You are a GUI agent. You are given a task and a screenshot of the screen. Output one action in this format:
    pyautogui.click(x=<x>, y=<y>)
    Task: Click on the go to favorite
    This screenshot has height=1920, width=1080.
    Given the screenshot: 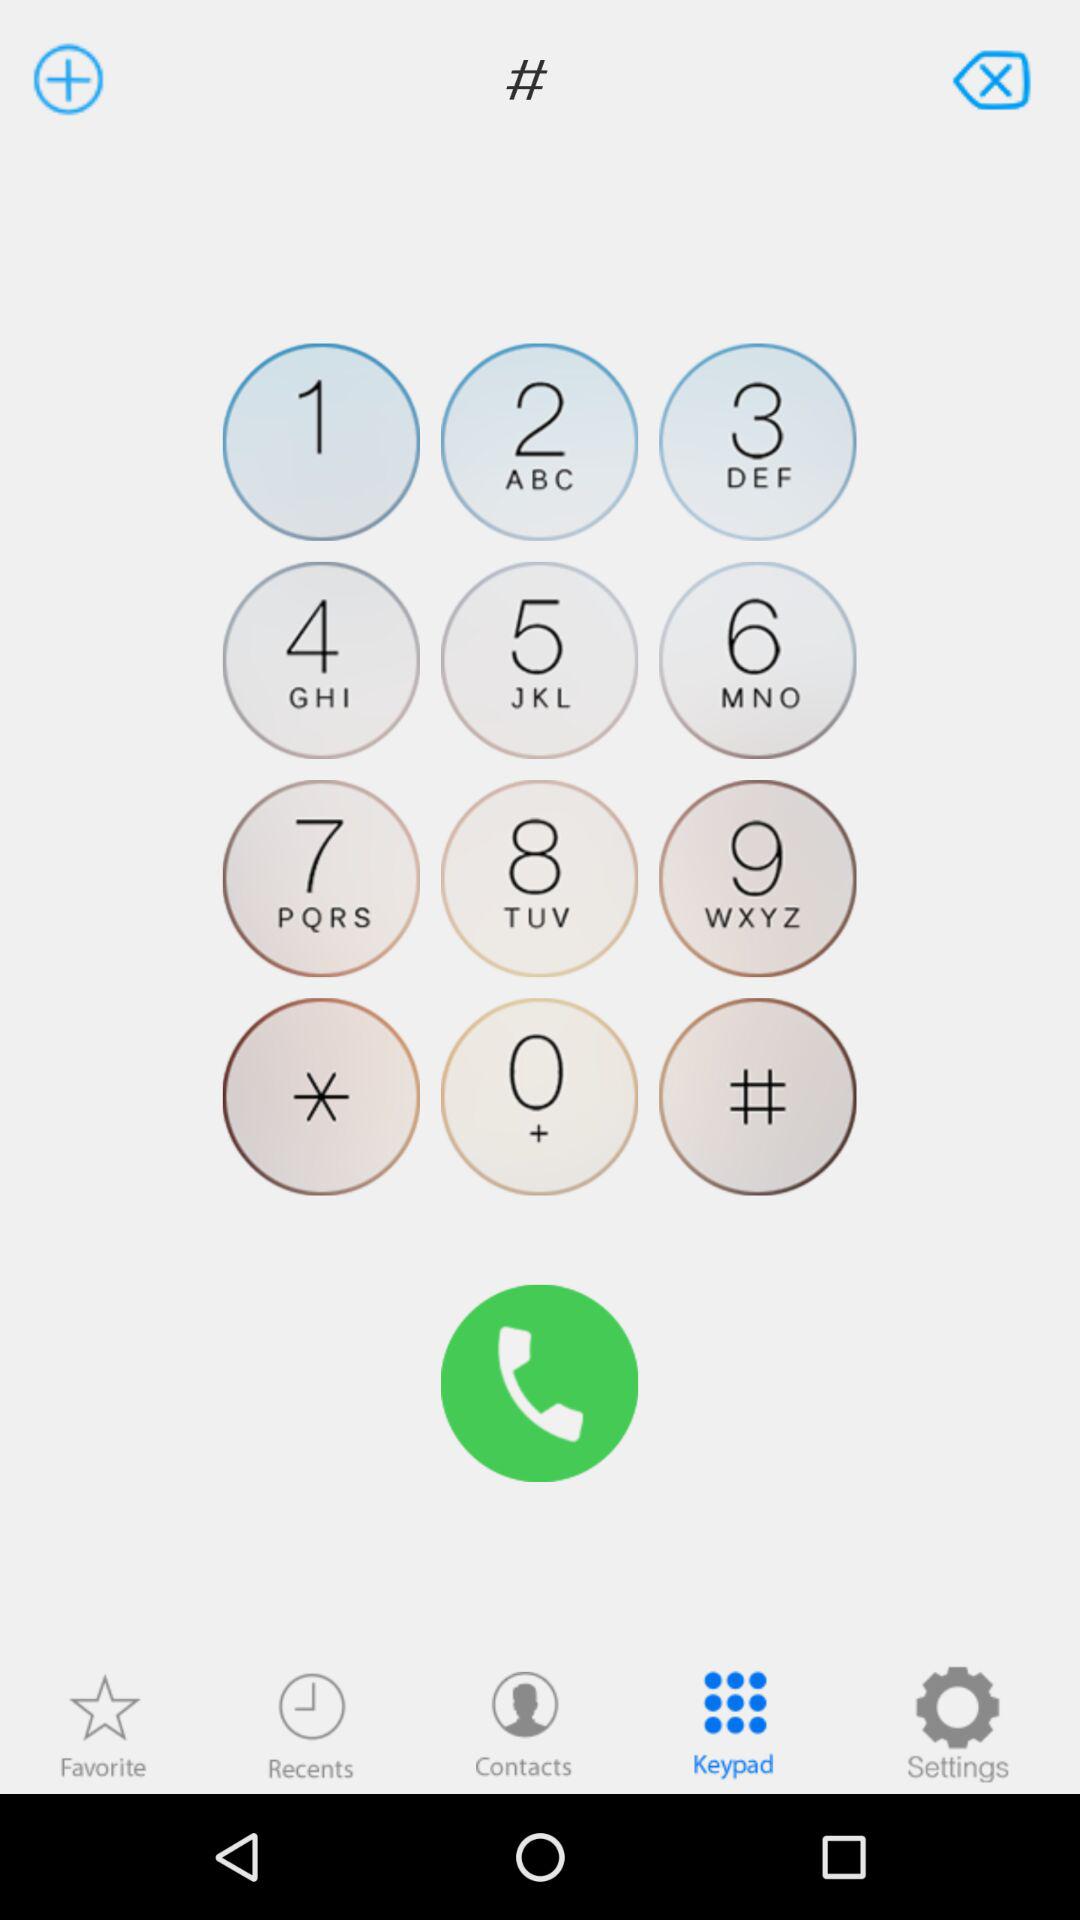 What is the action you would take?
    pyautogui.click(x=103, y=1724)
    